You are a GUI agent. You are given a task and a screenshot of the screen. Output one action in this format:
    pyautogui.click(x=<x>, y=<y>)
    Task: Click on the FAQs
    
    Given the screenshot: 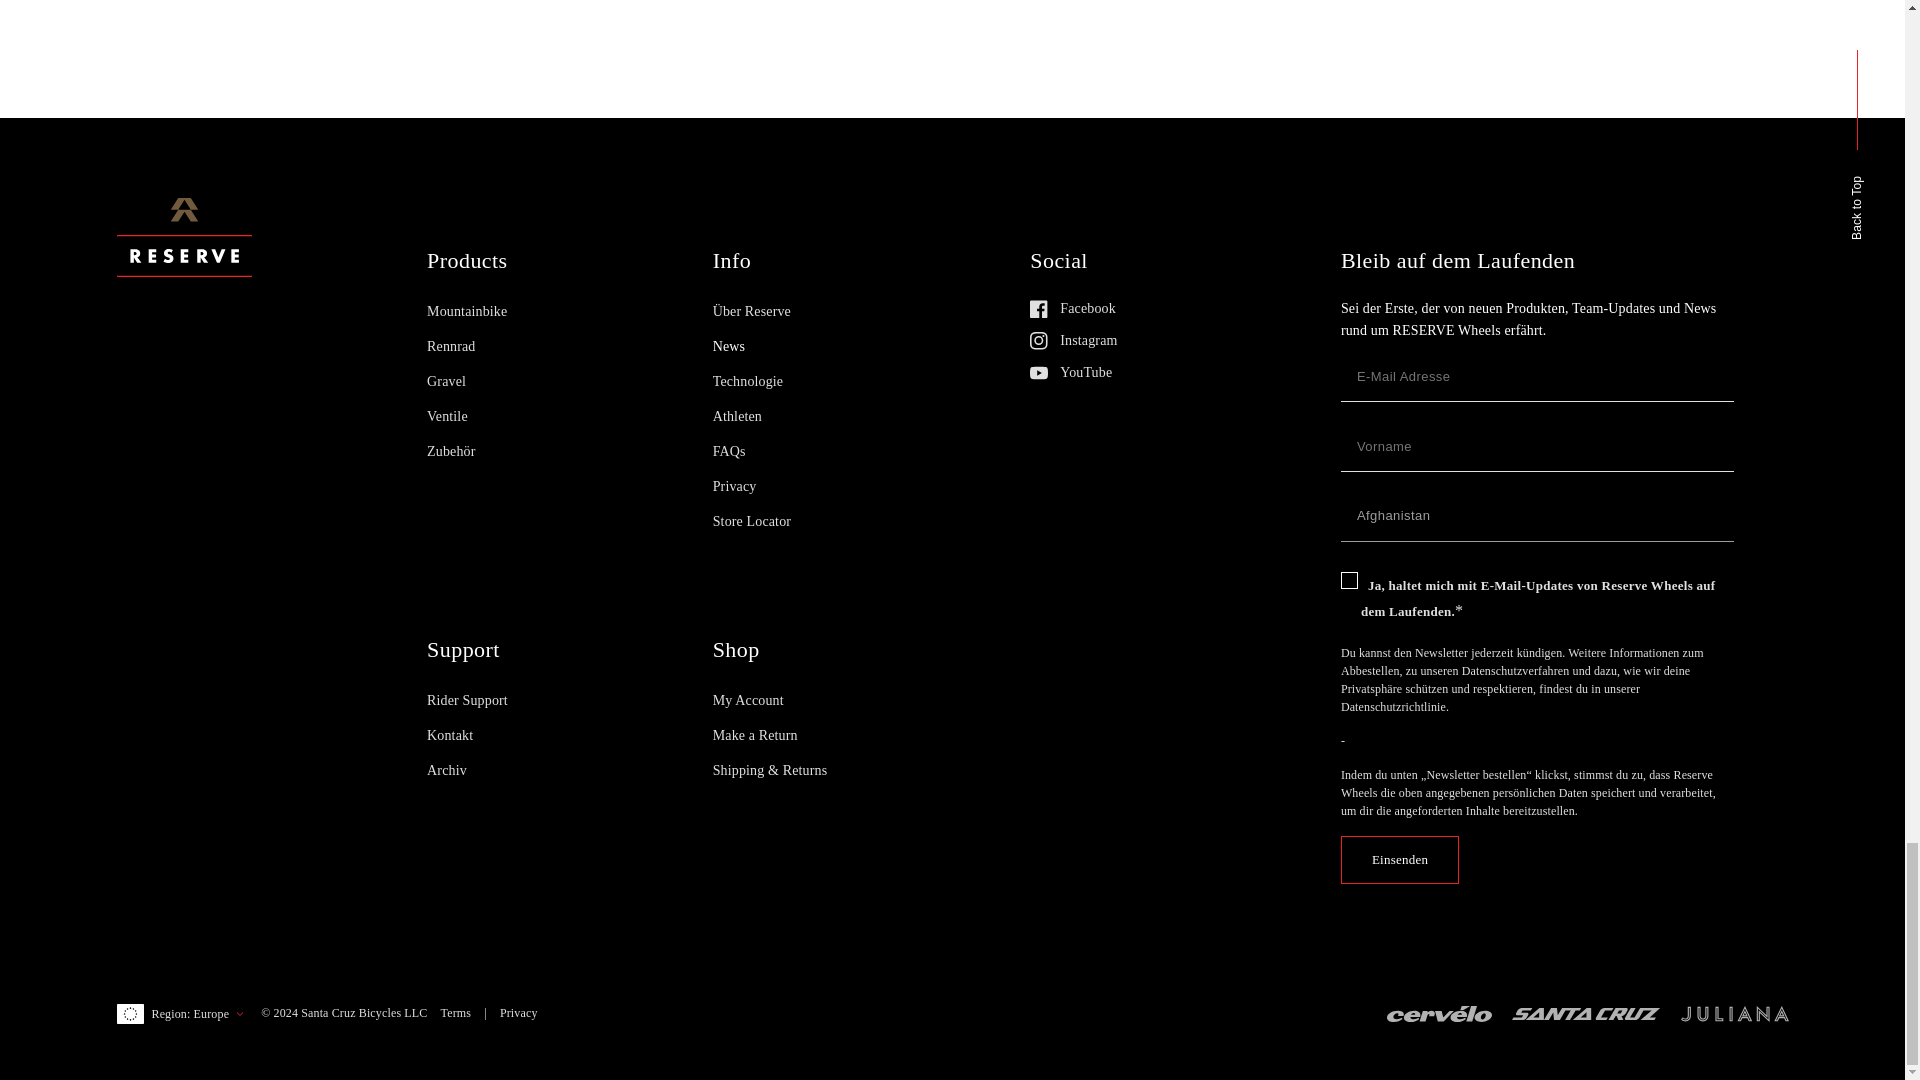 What is the action you would take?
    pyautogui.click(x=729, y=456)
    